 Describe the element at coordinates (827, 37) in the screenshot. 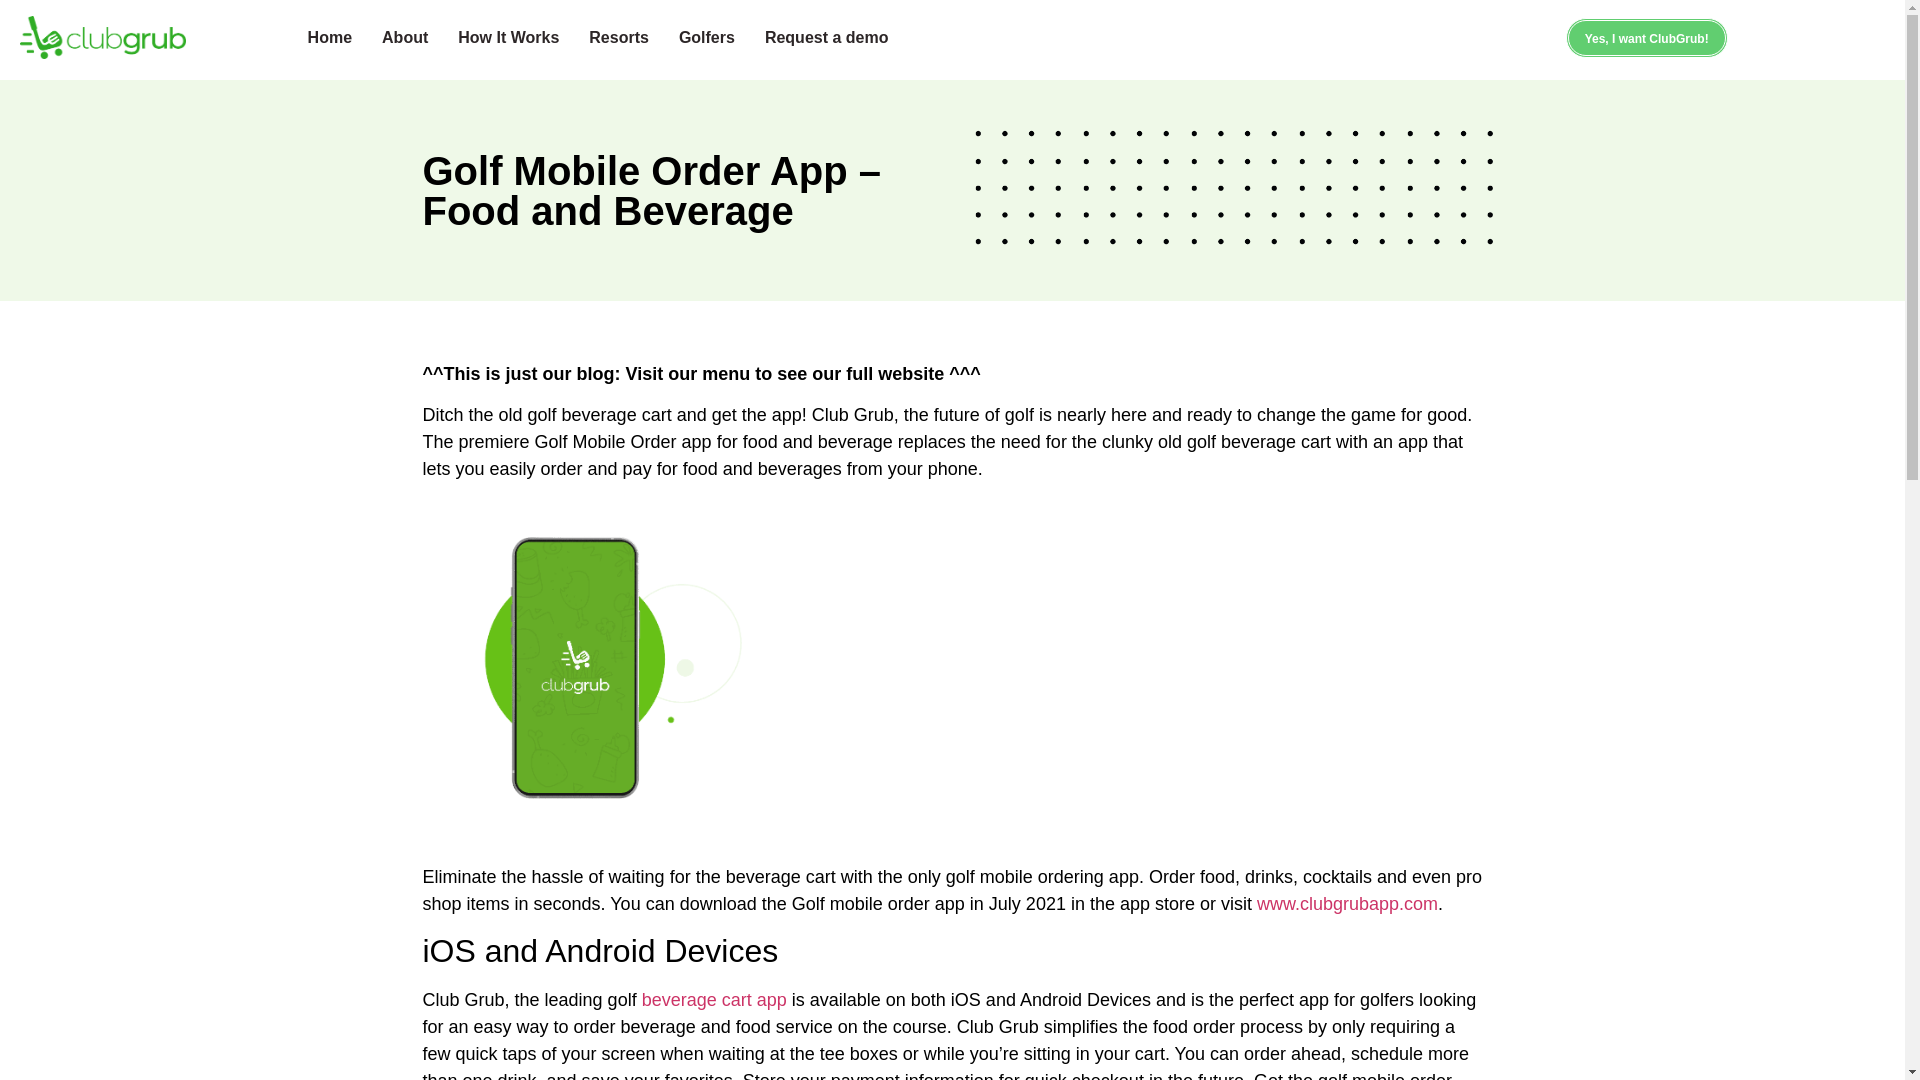

I see `Request a demo` at that location.